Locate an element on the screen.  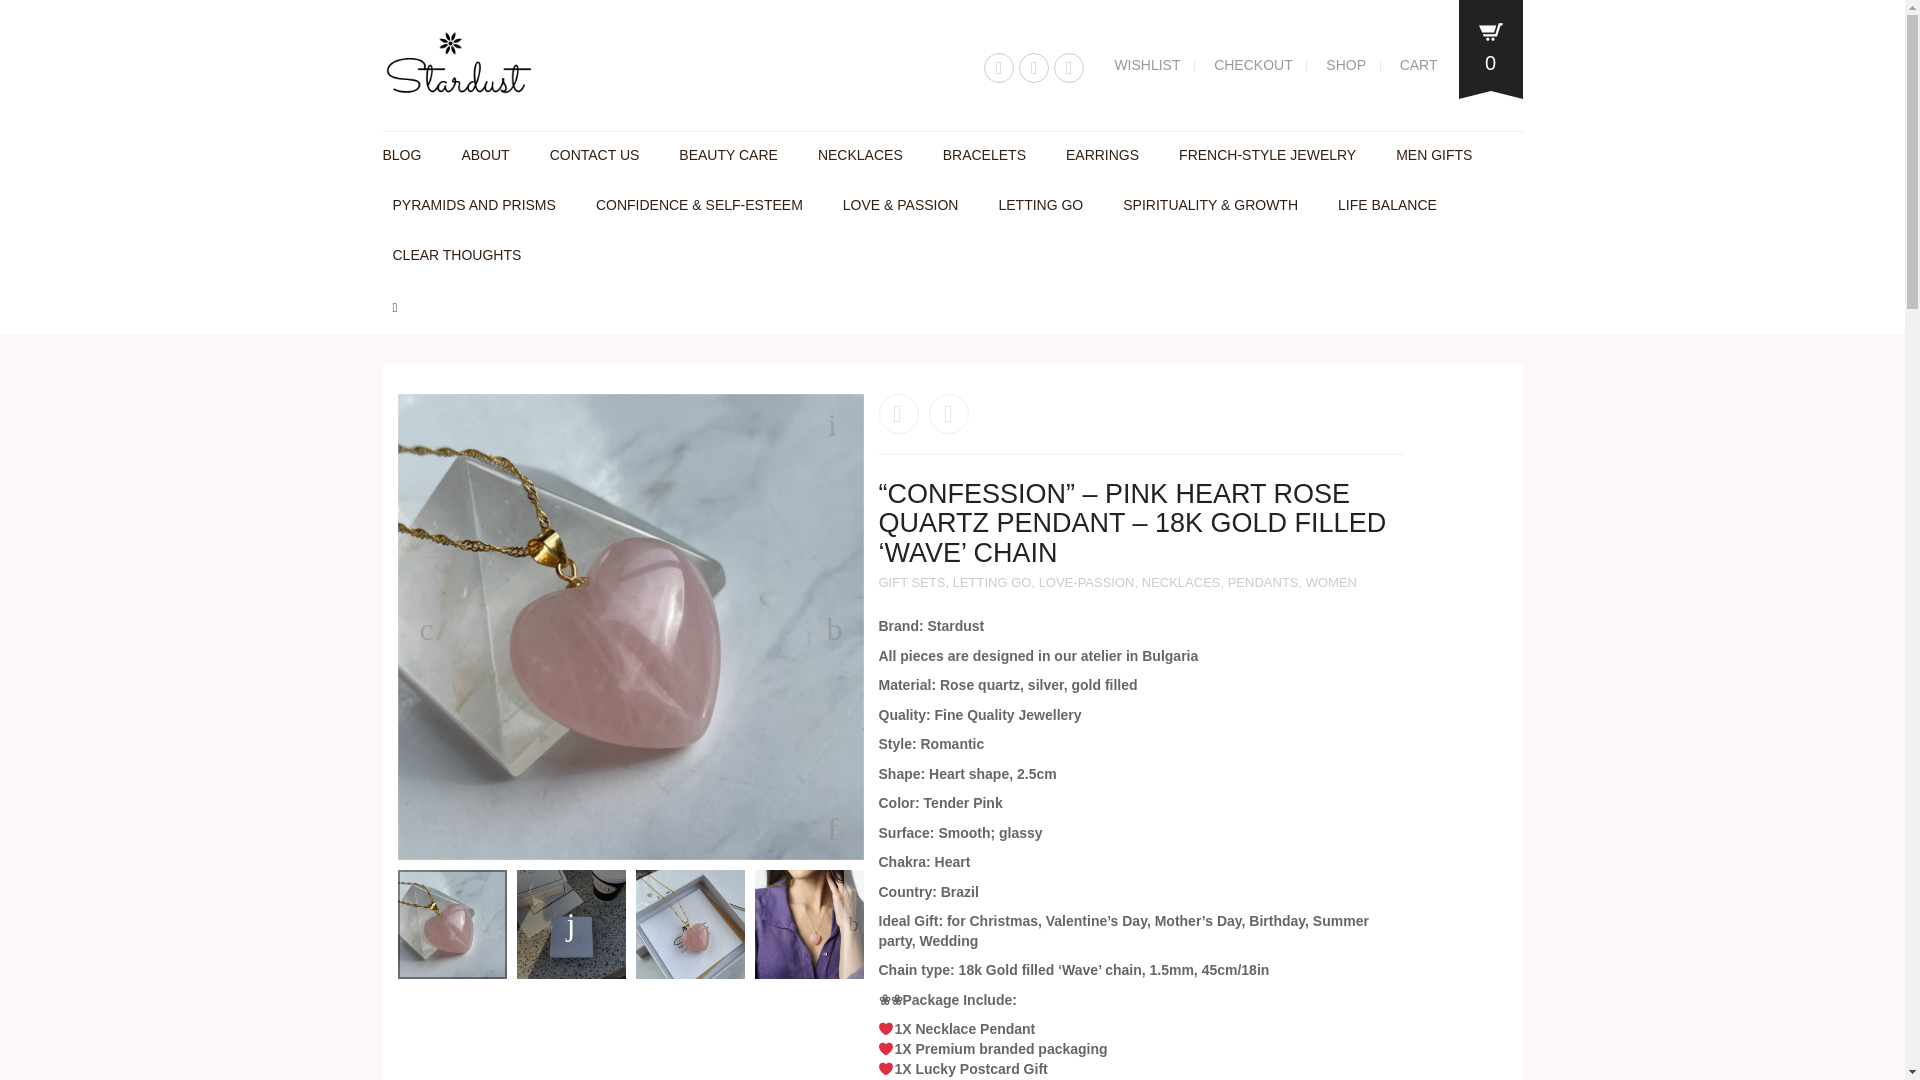
CHECKOUT is located at coordinates (1253, 64).